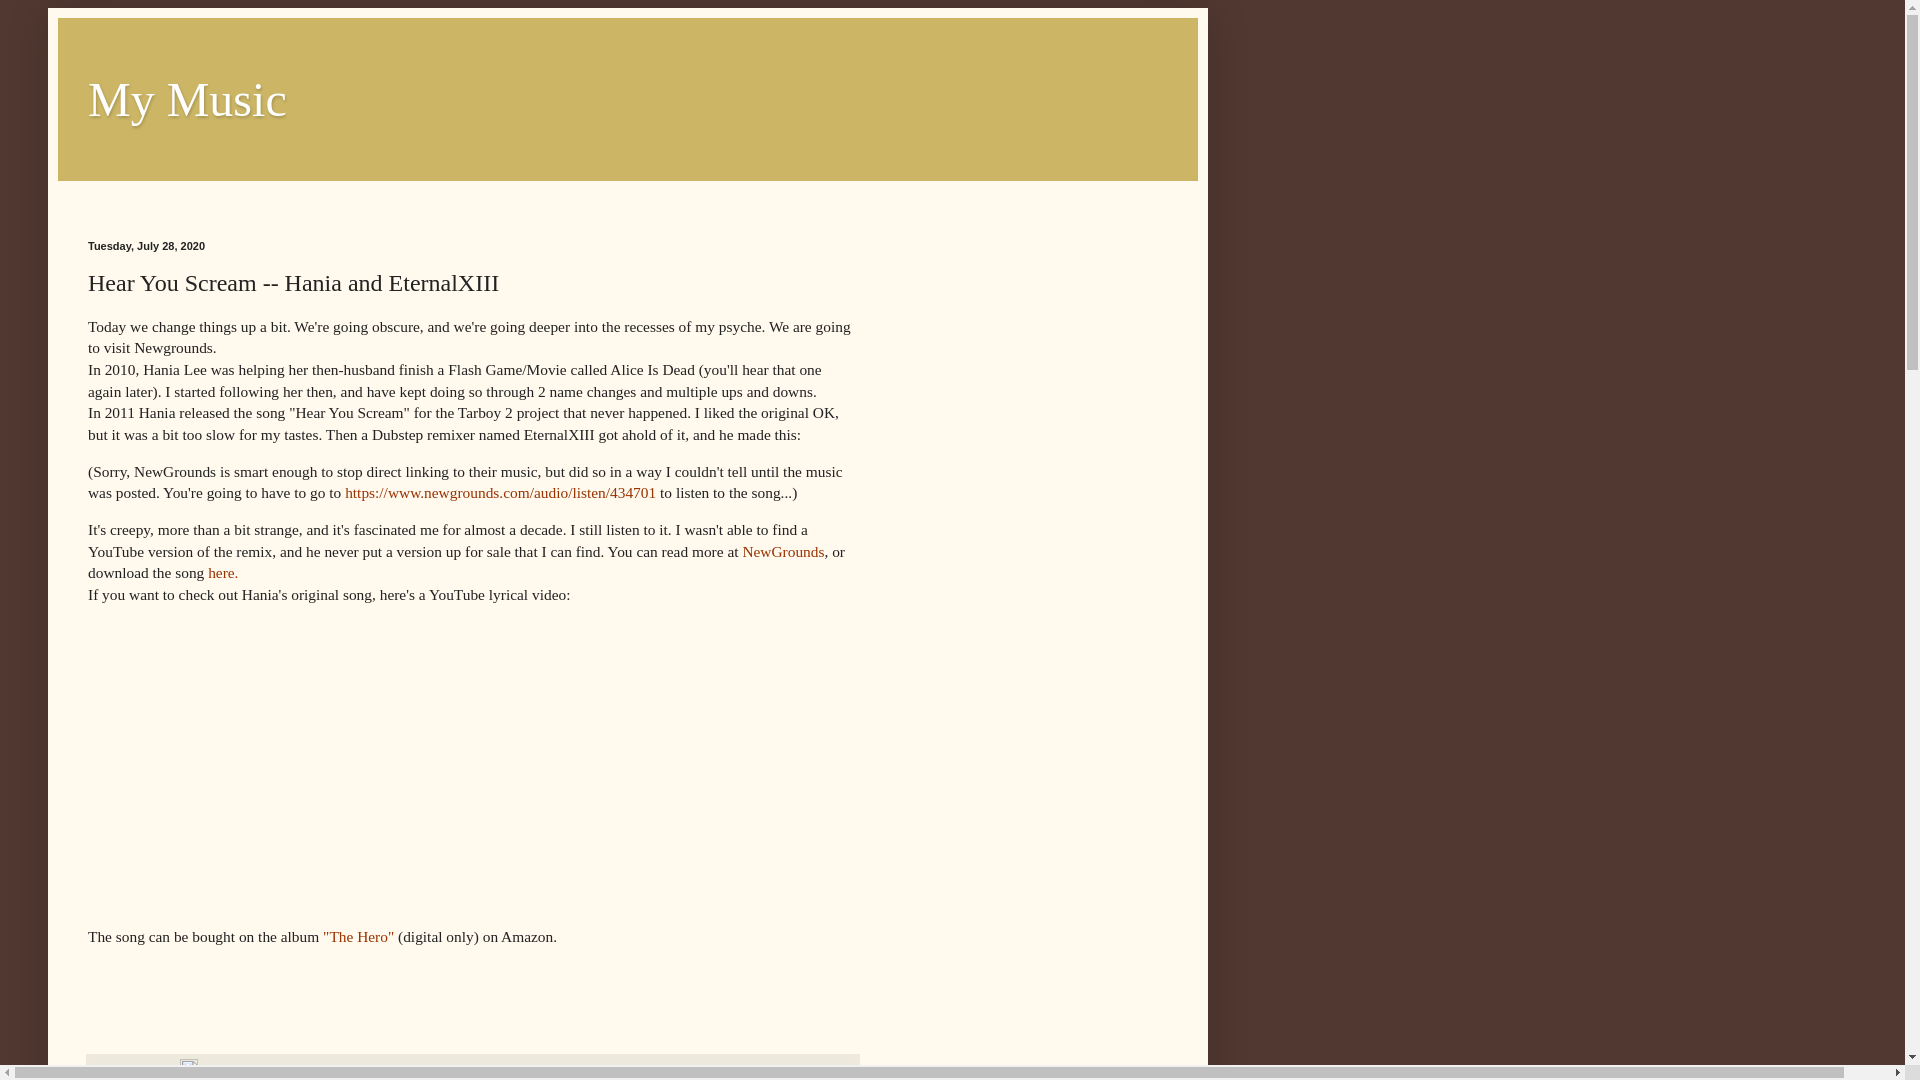 This screenshot has height=1080, width=1920. Describe the element at coordinates (782, 552) in the screenshot. I see `NewGrounds` at that location.